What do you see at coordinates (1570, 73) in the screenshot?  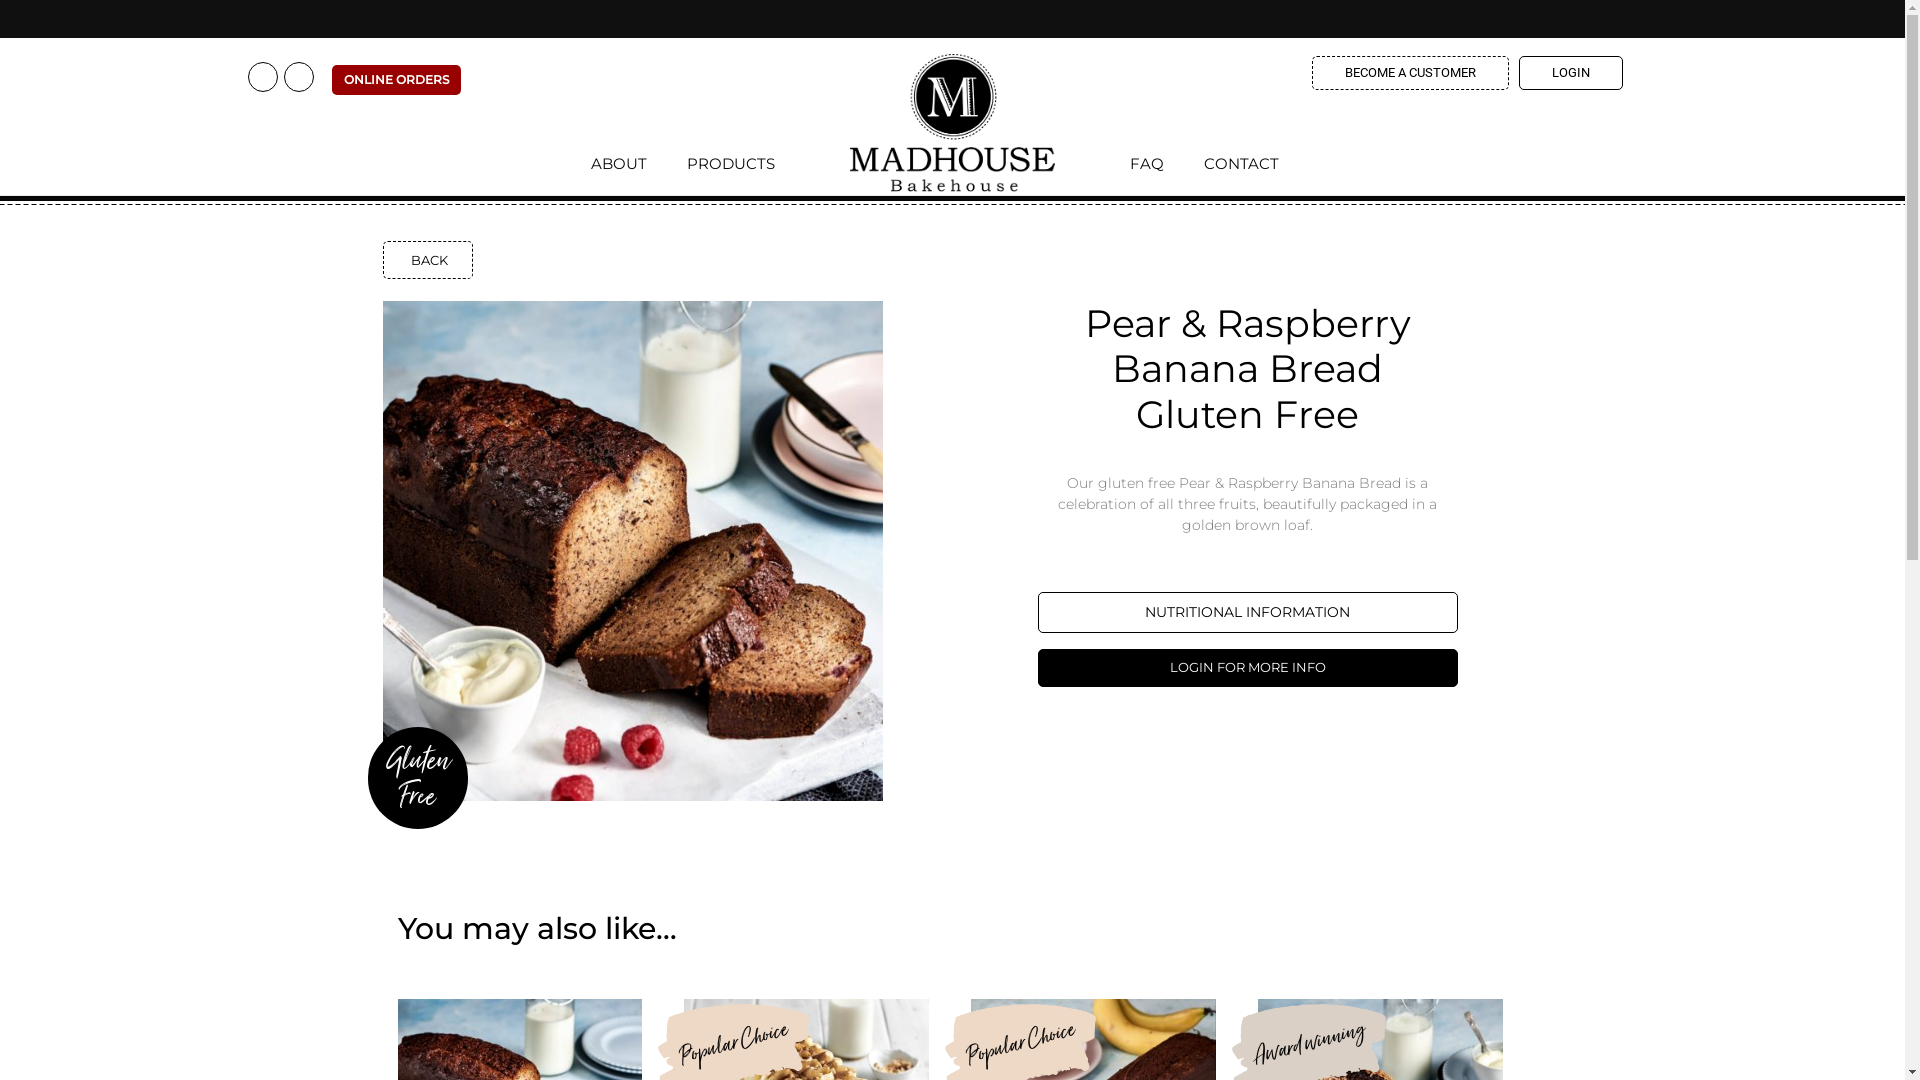 I see `LOGIN` at bounding box center [1570, 73].